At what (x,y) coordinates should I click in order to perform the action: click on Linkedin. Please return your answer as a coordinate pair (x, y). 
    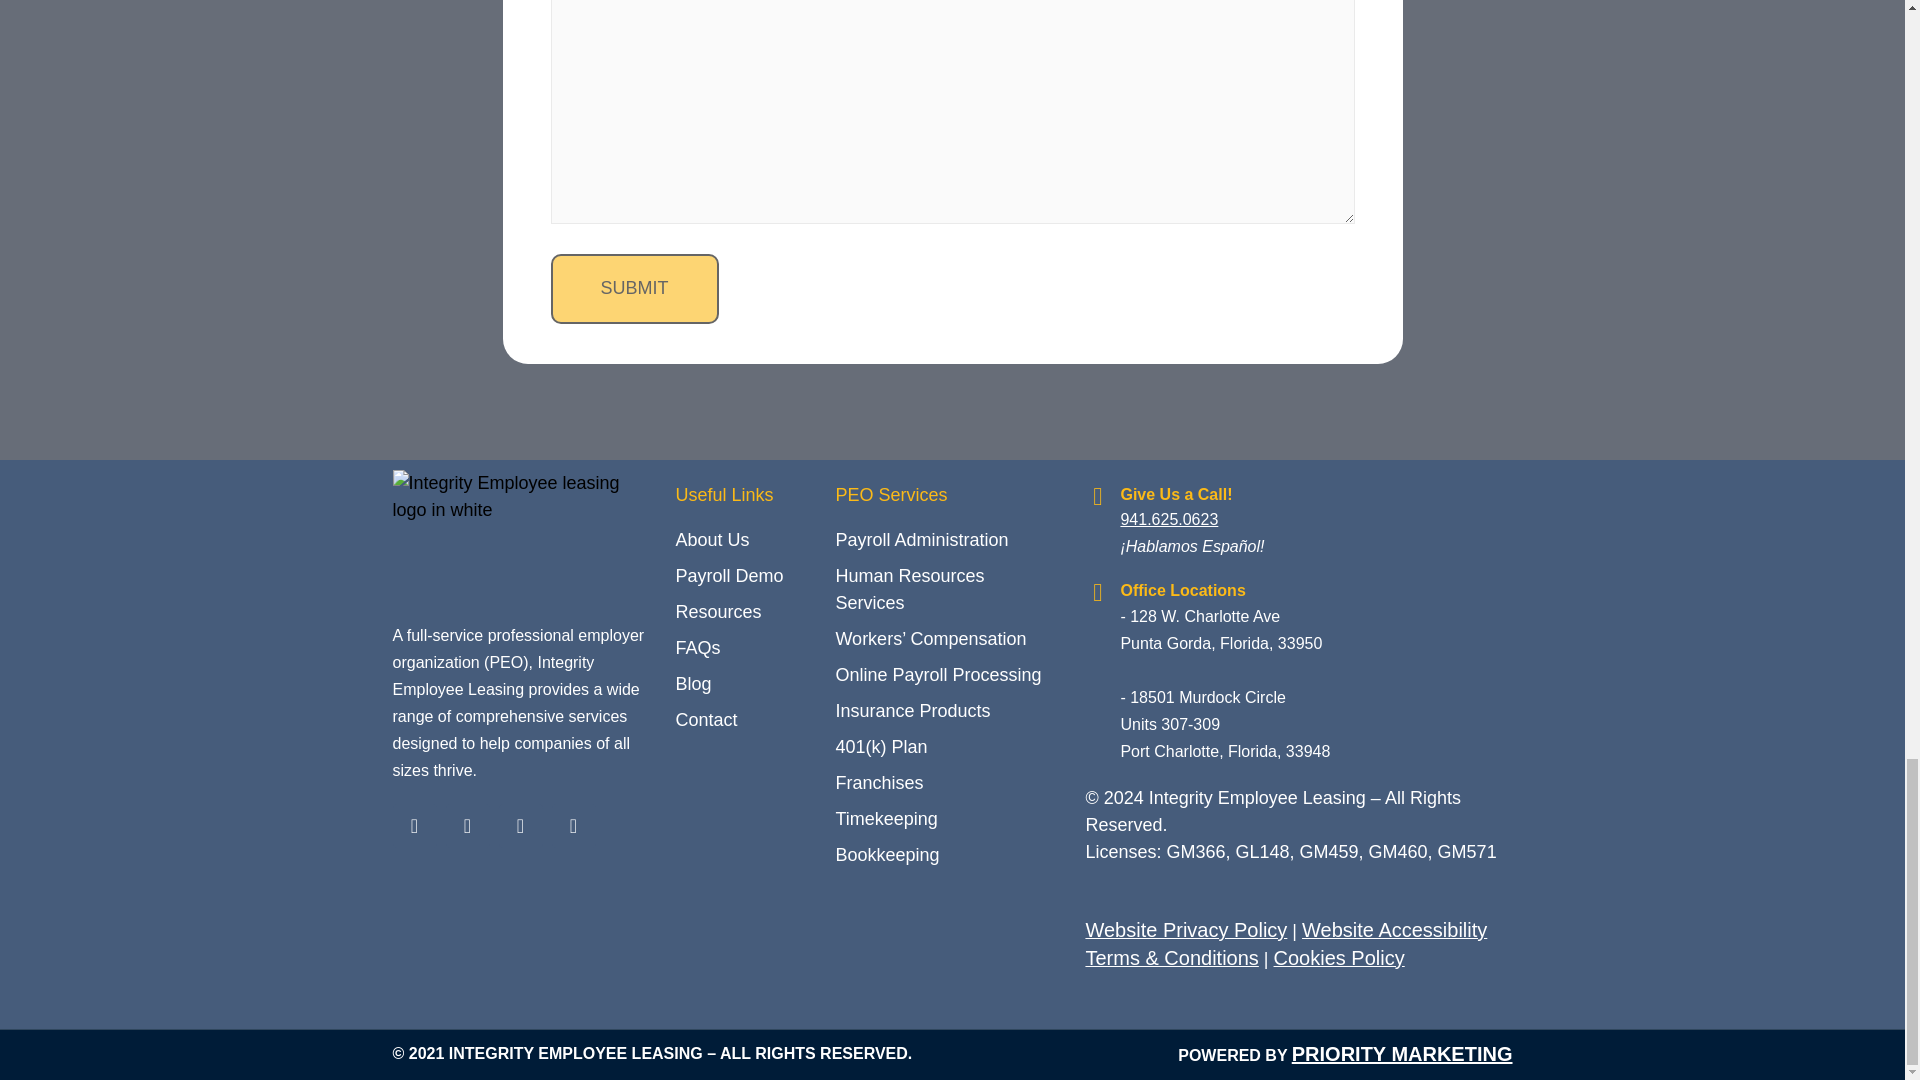
    Looking at the image, I should click on (519, 825).